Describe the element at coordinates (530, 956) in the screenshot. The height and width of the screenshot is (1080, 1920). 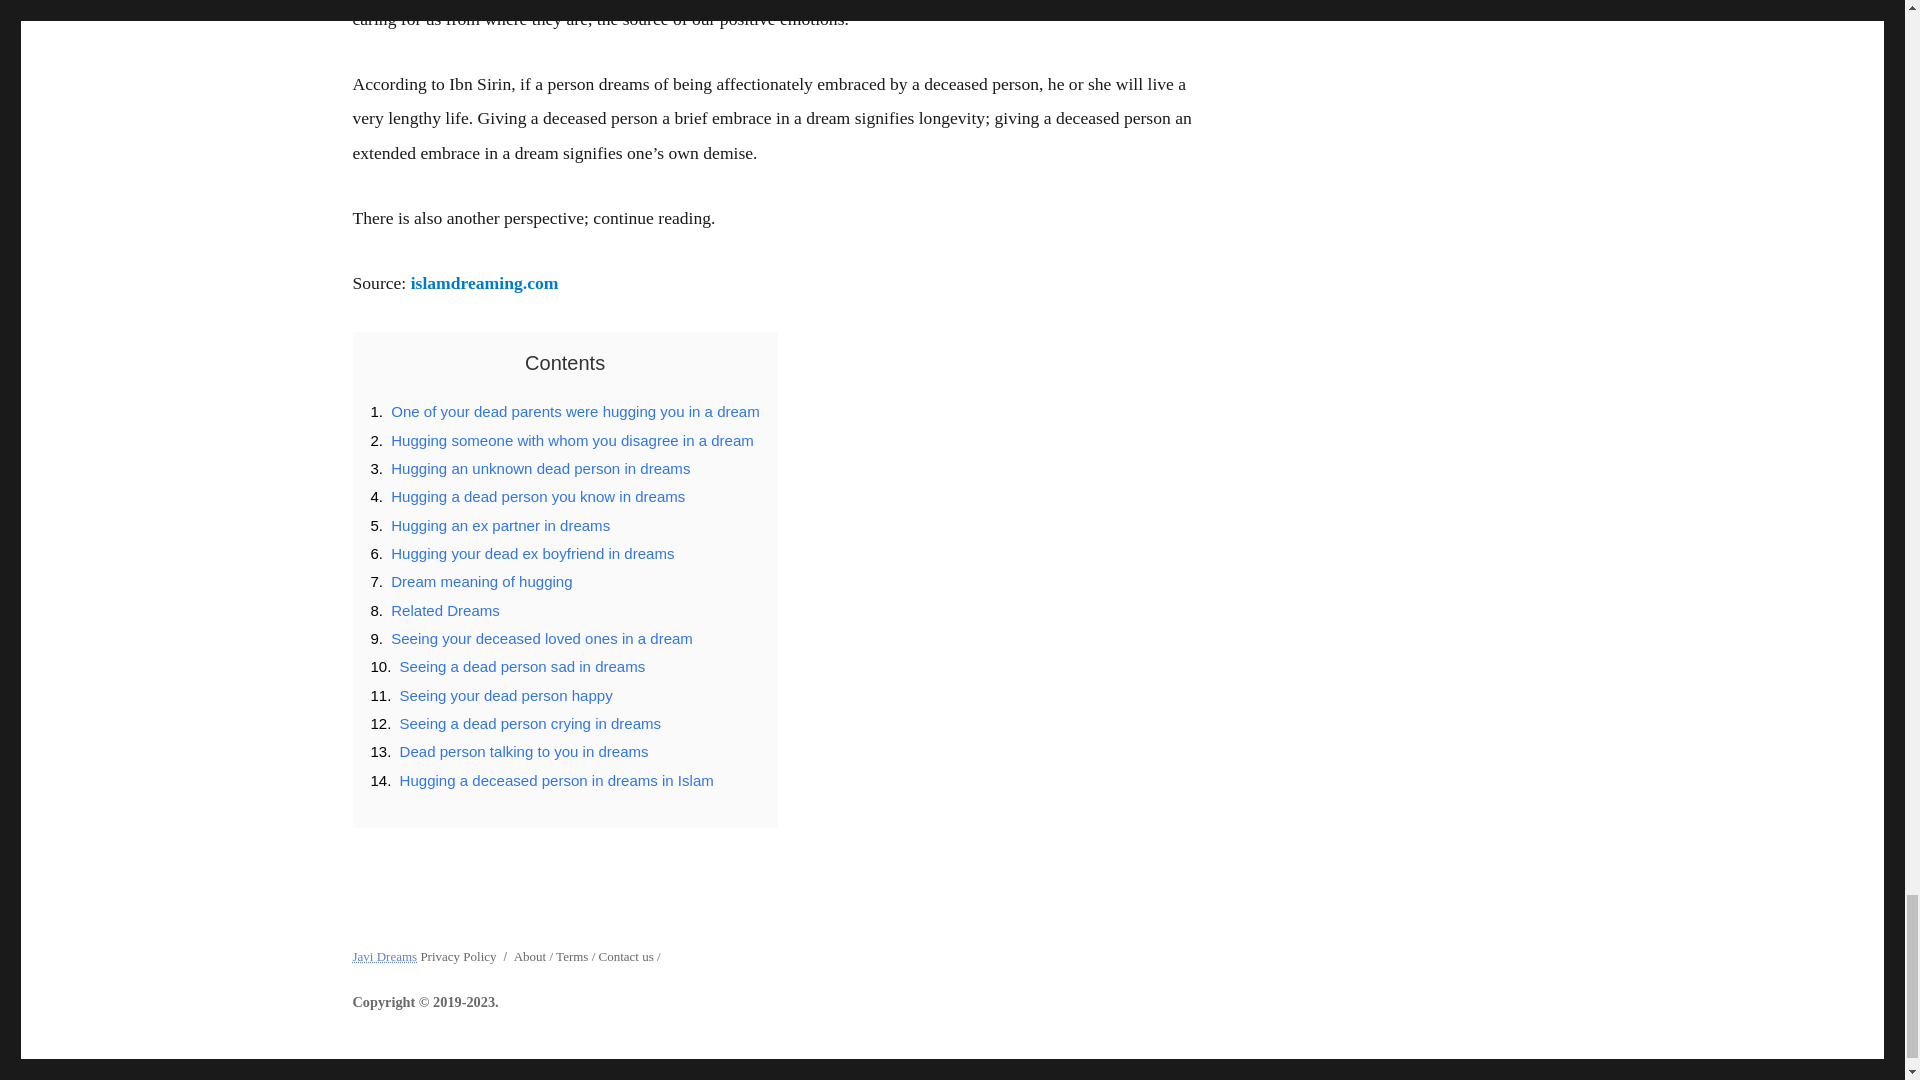
I see `About` at that location.